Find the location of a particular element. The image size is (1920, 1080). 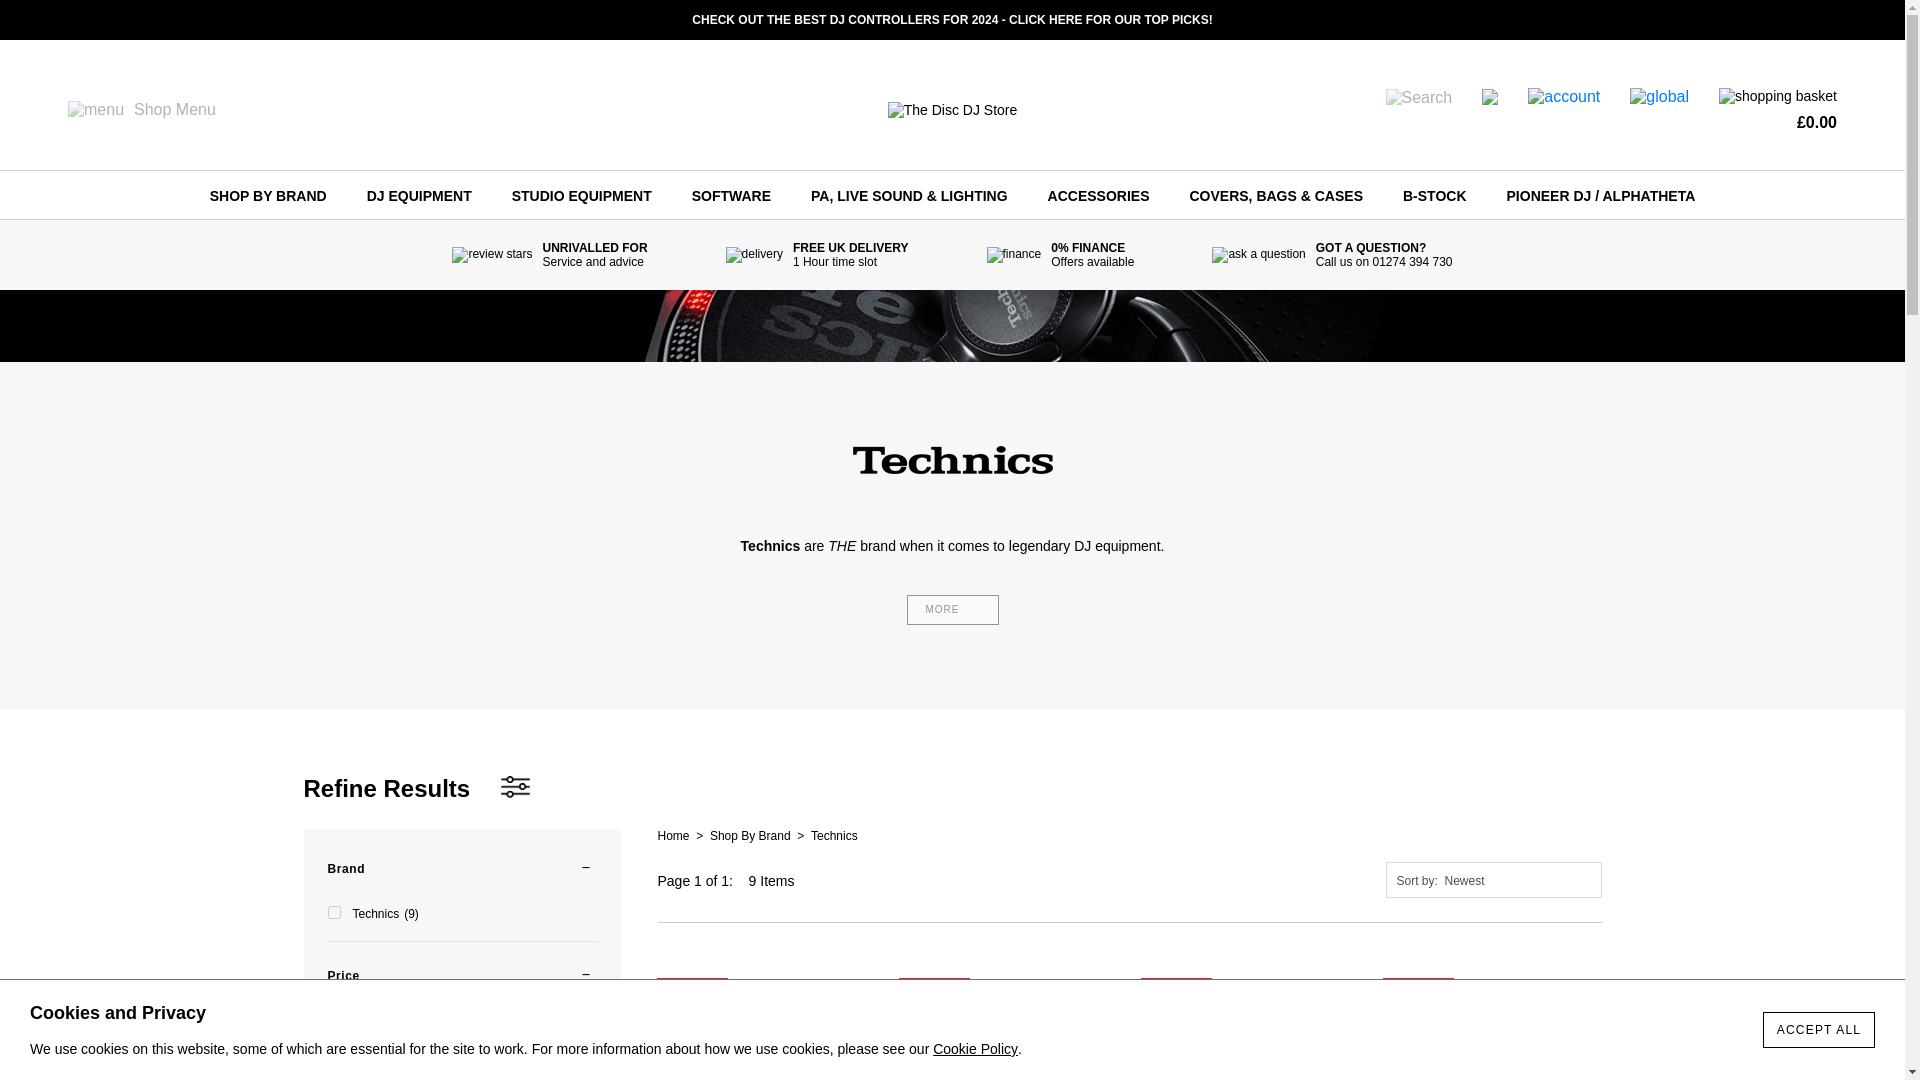

MORE is located at coordinates (952, 609).